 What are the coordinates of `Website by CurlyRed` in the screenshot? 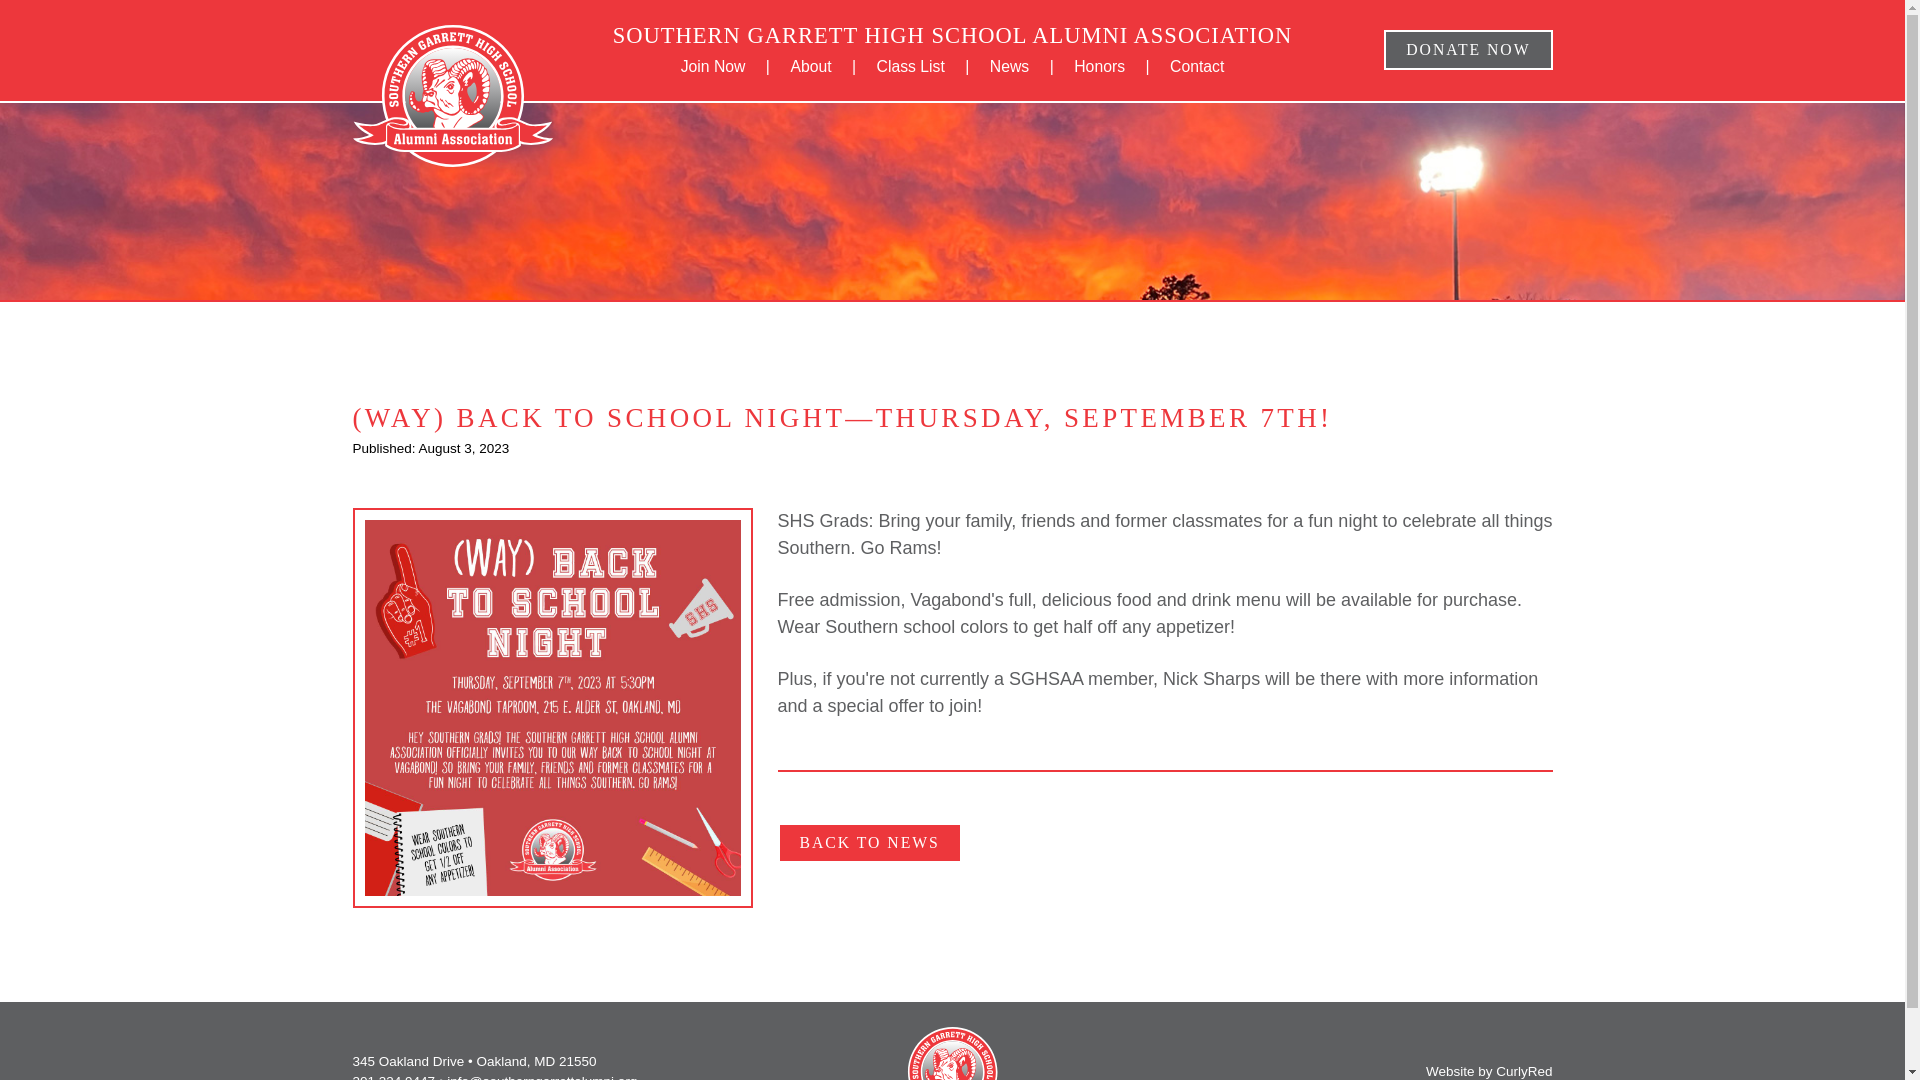 It's located at (1490, 1070).